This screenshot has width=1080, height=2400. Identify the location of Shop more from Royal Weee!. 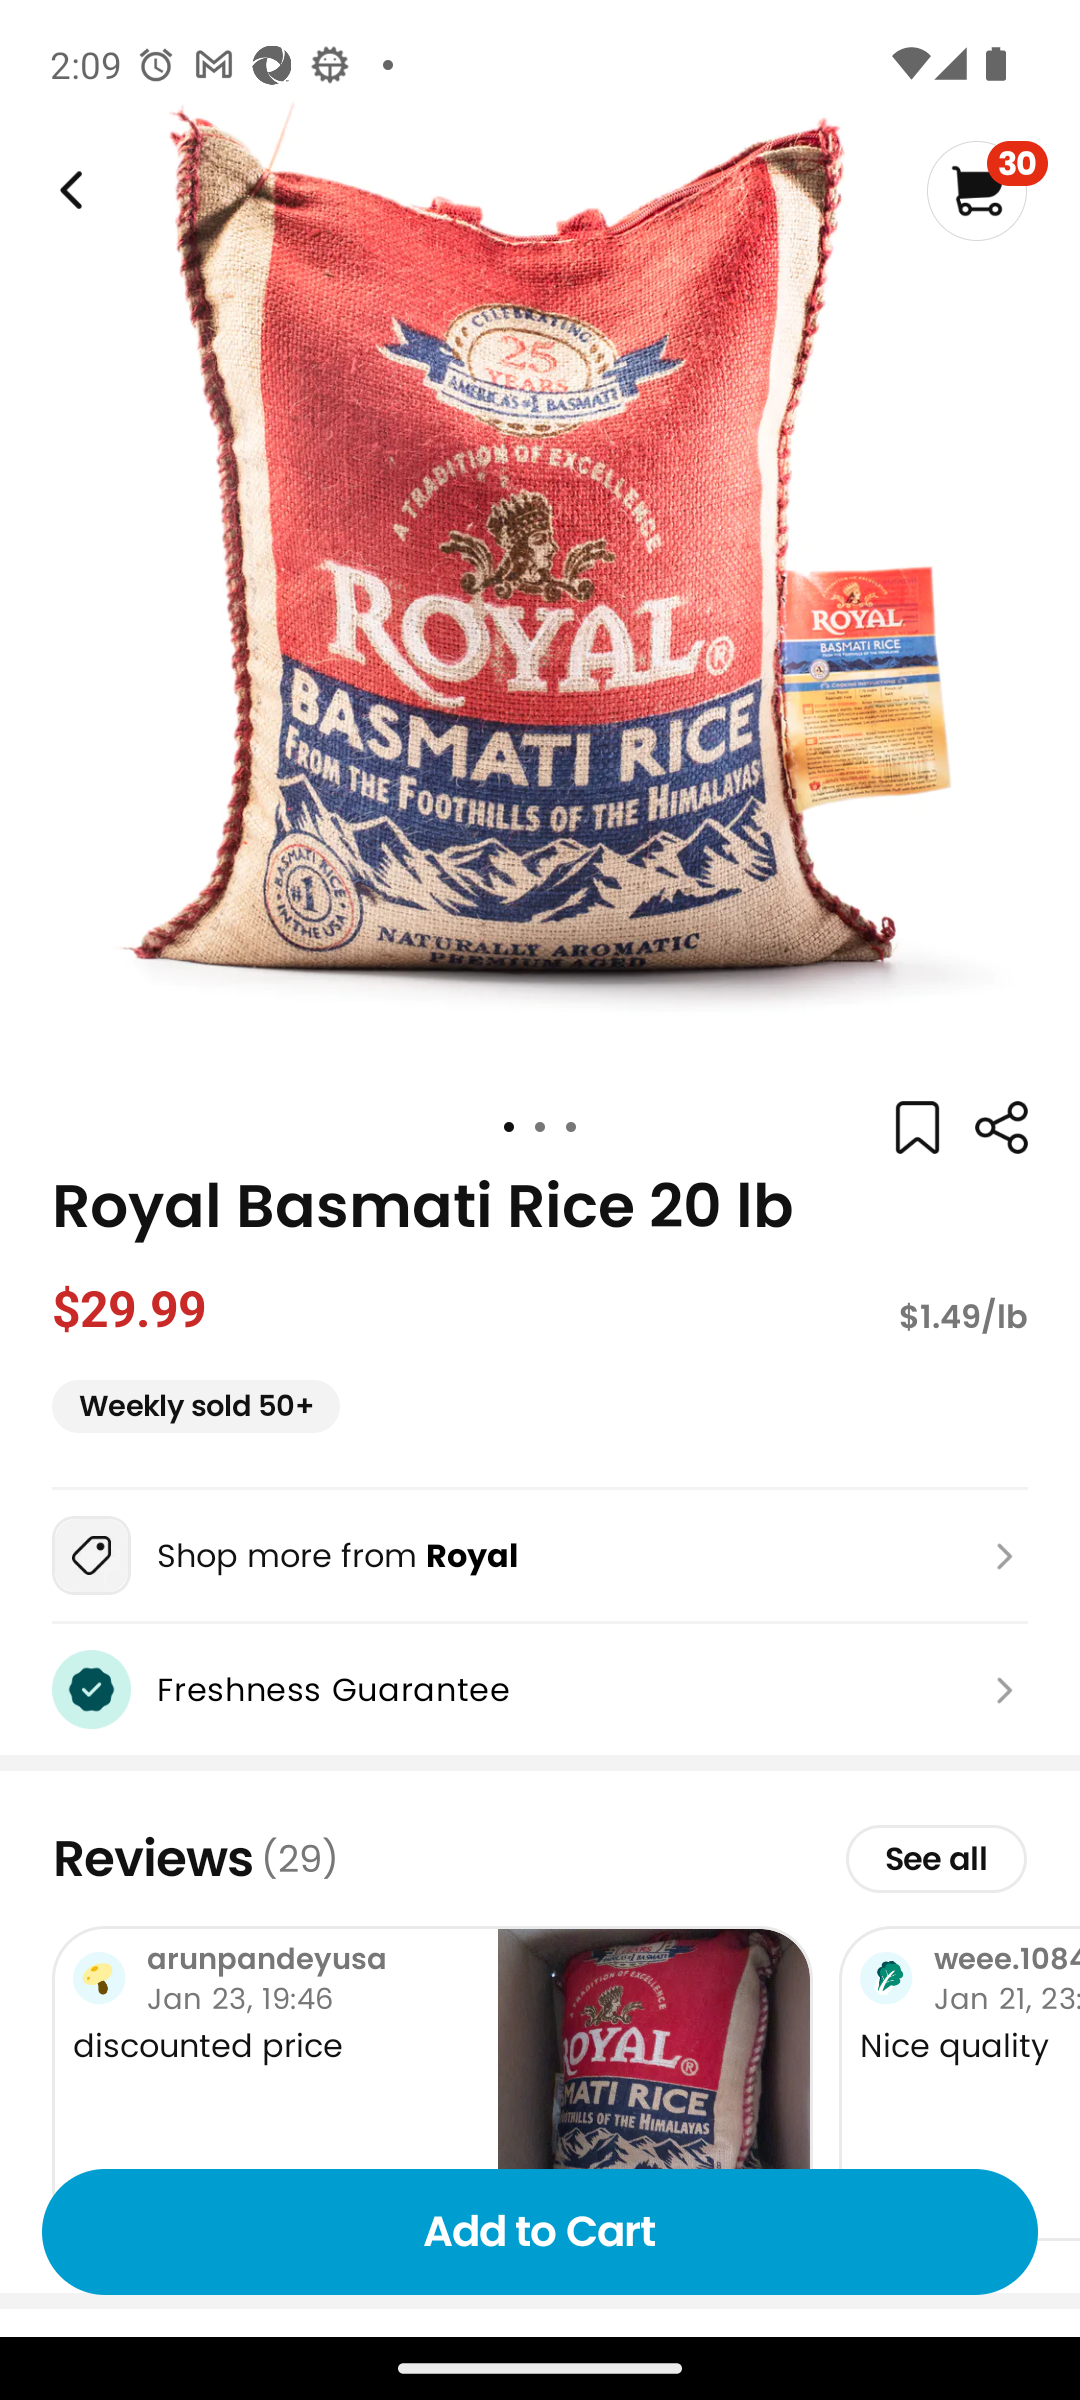
(540, 1555).